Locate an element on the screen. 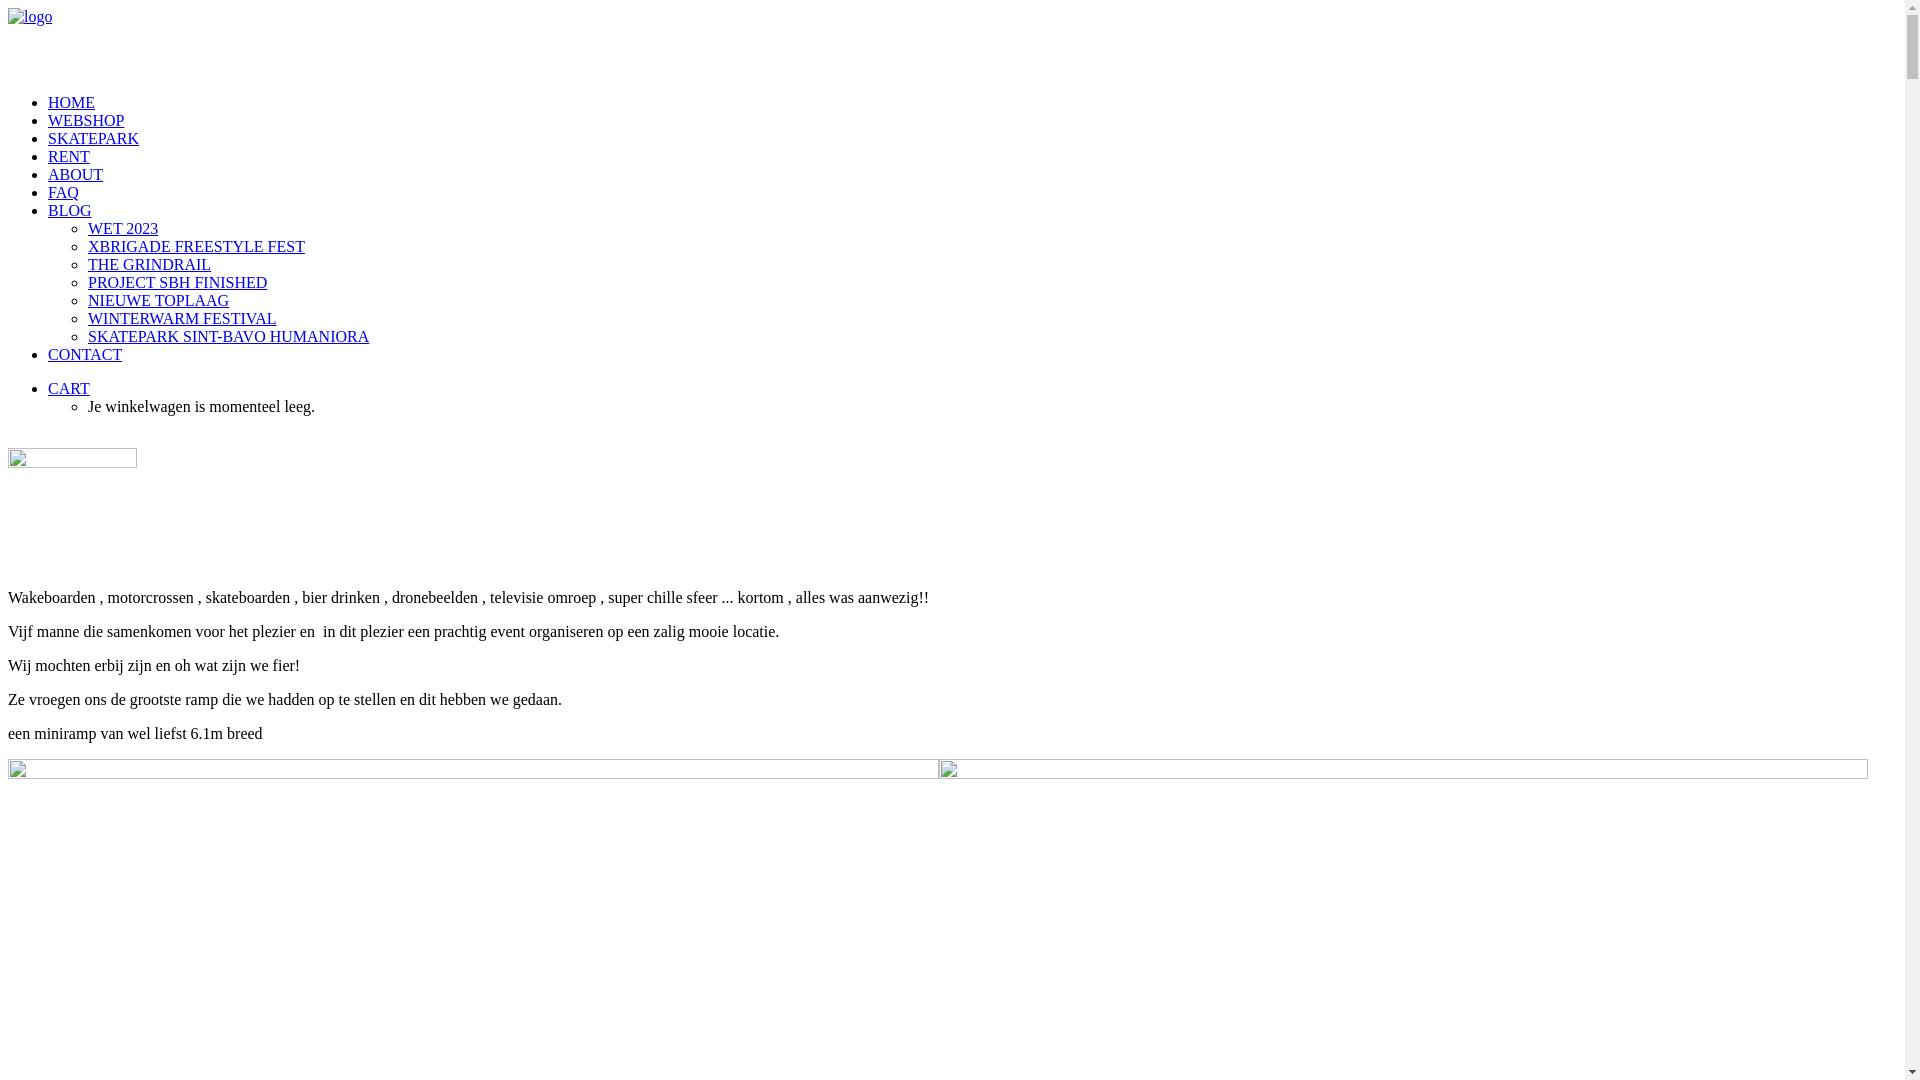  WET 2023 is located at coordinates (992, 229).